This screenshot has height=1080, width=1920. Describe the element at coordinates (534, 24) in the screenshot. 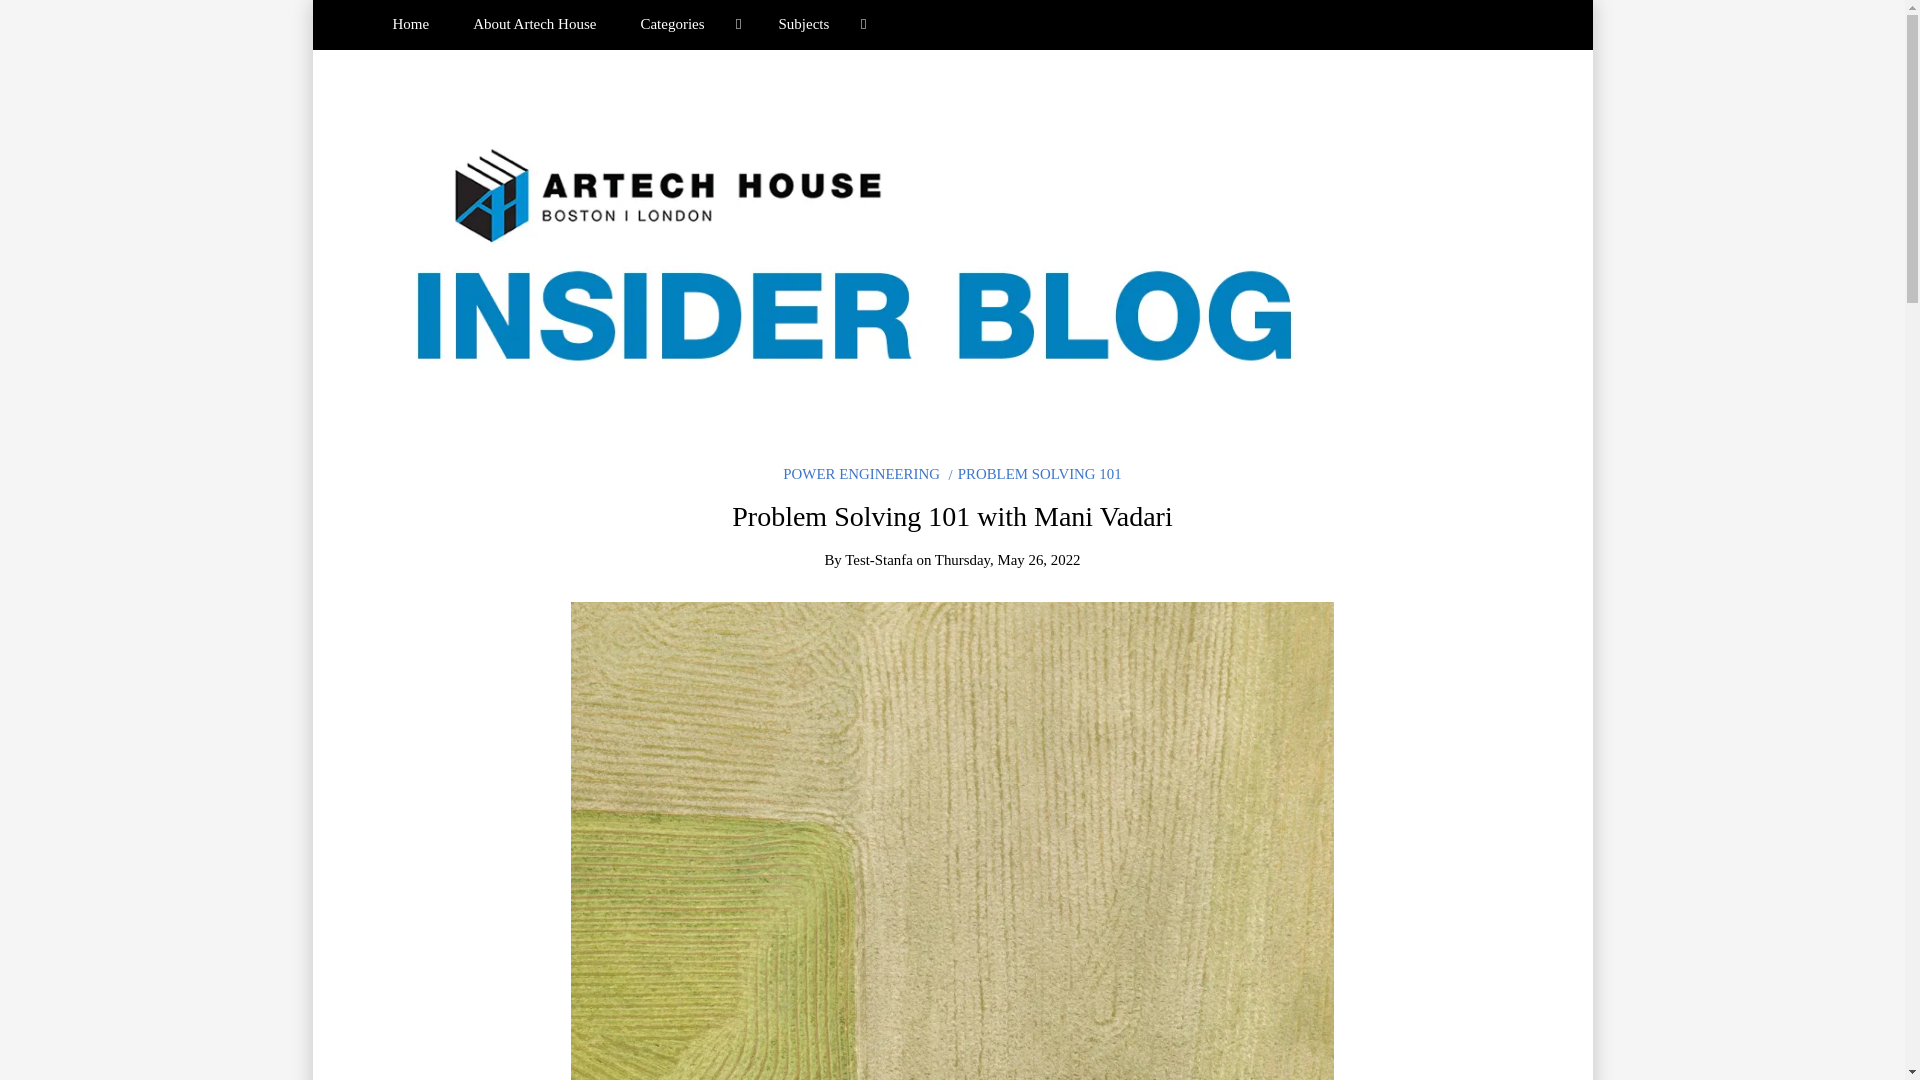

I see `About Artech House` at that location.